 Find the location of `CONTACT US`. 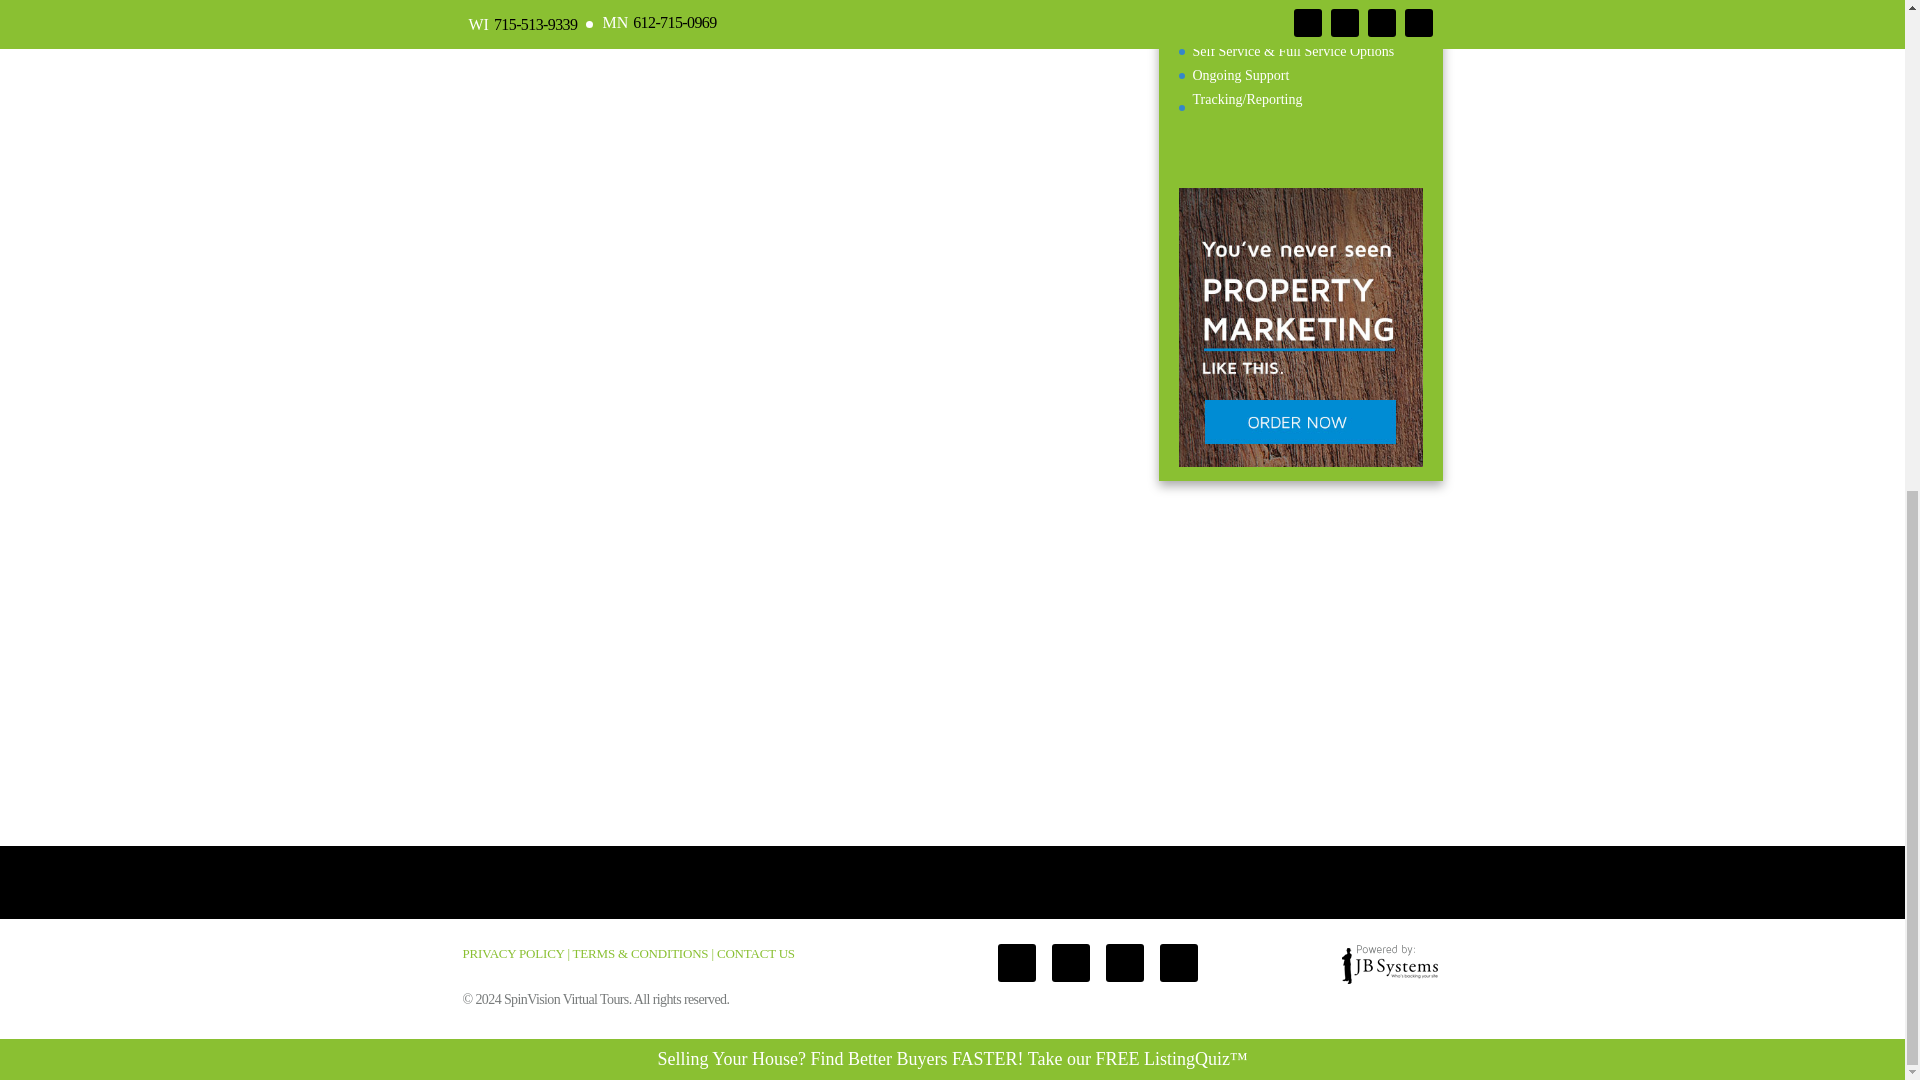

CONTACT US is located at coordinates (755, 954).